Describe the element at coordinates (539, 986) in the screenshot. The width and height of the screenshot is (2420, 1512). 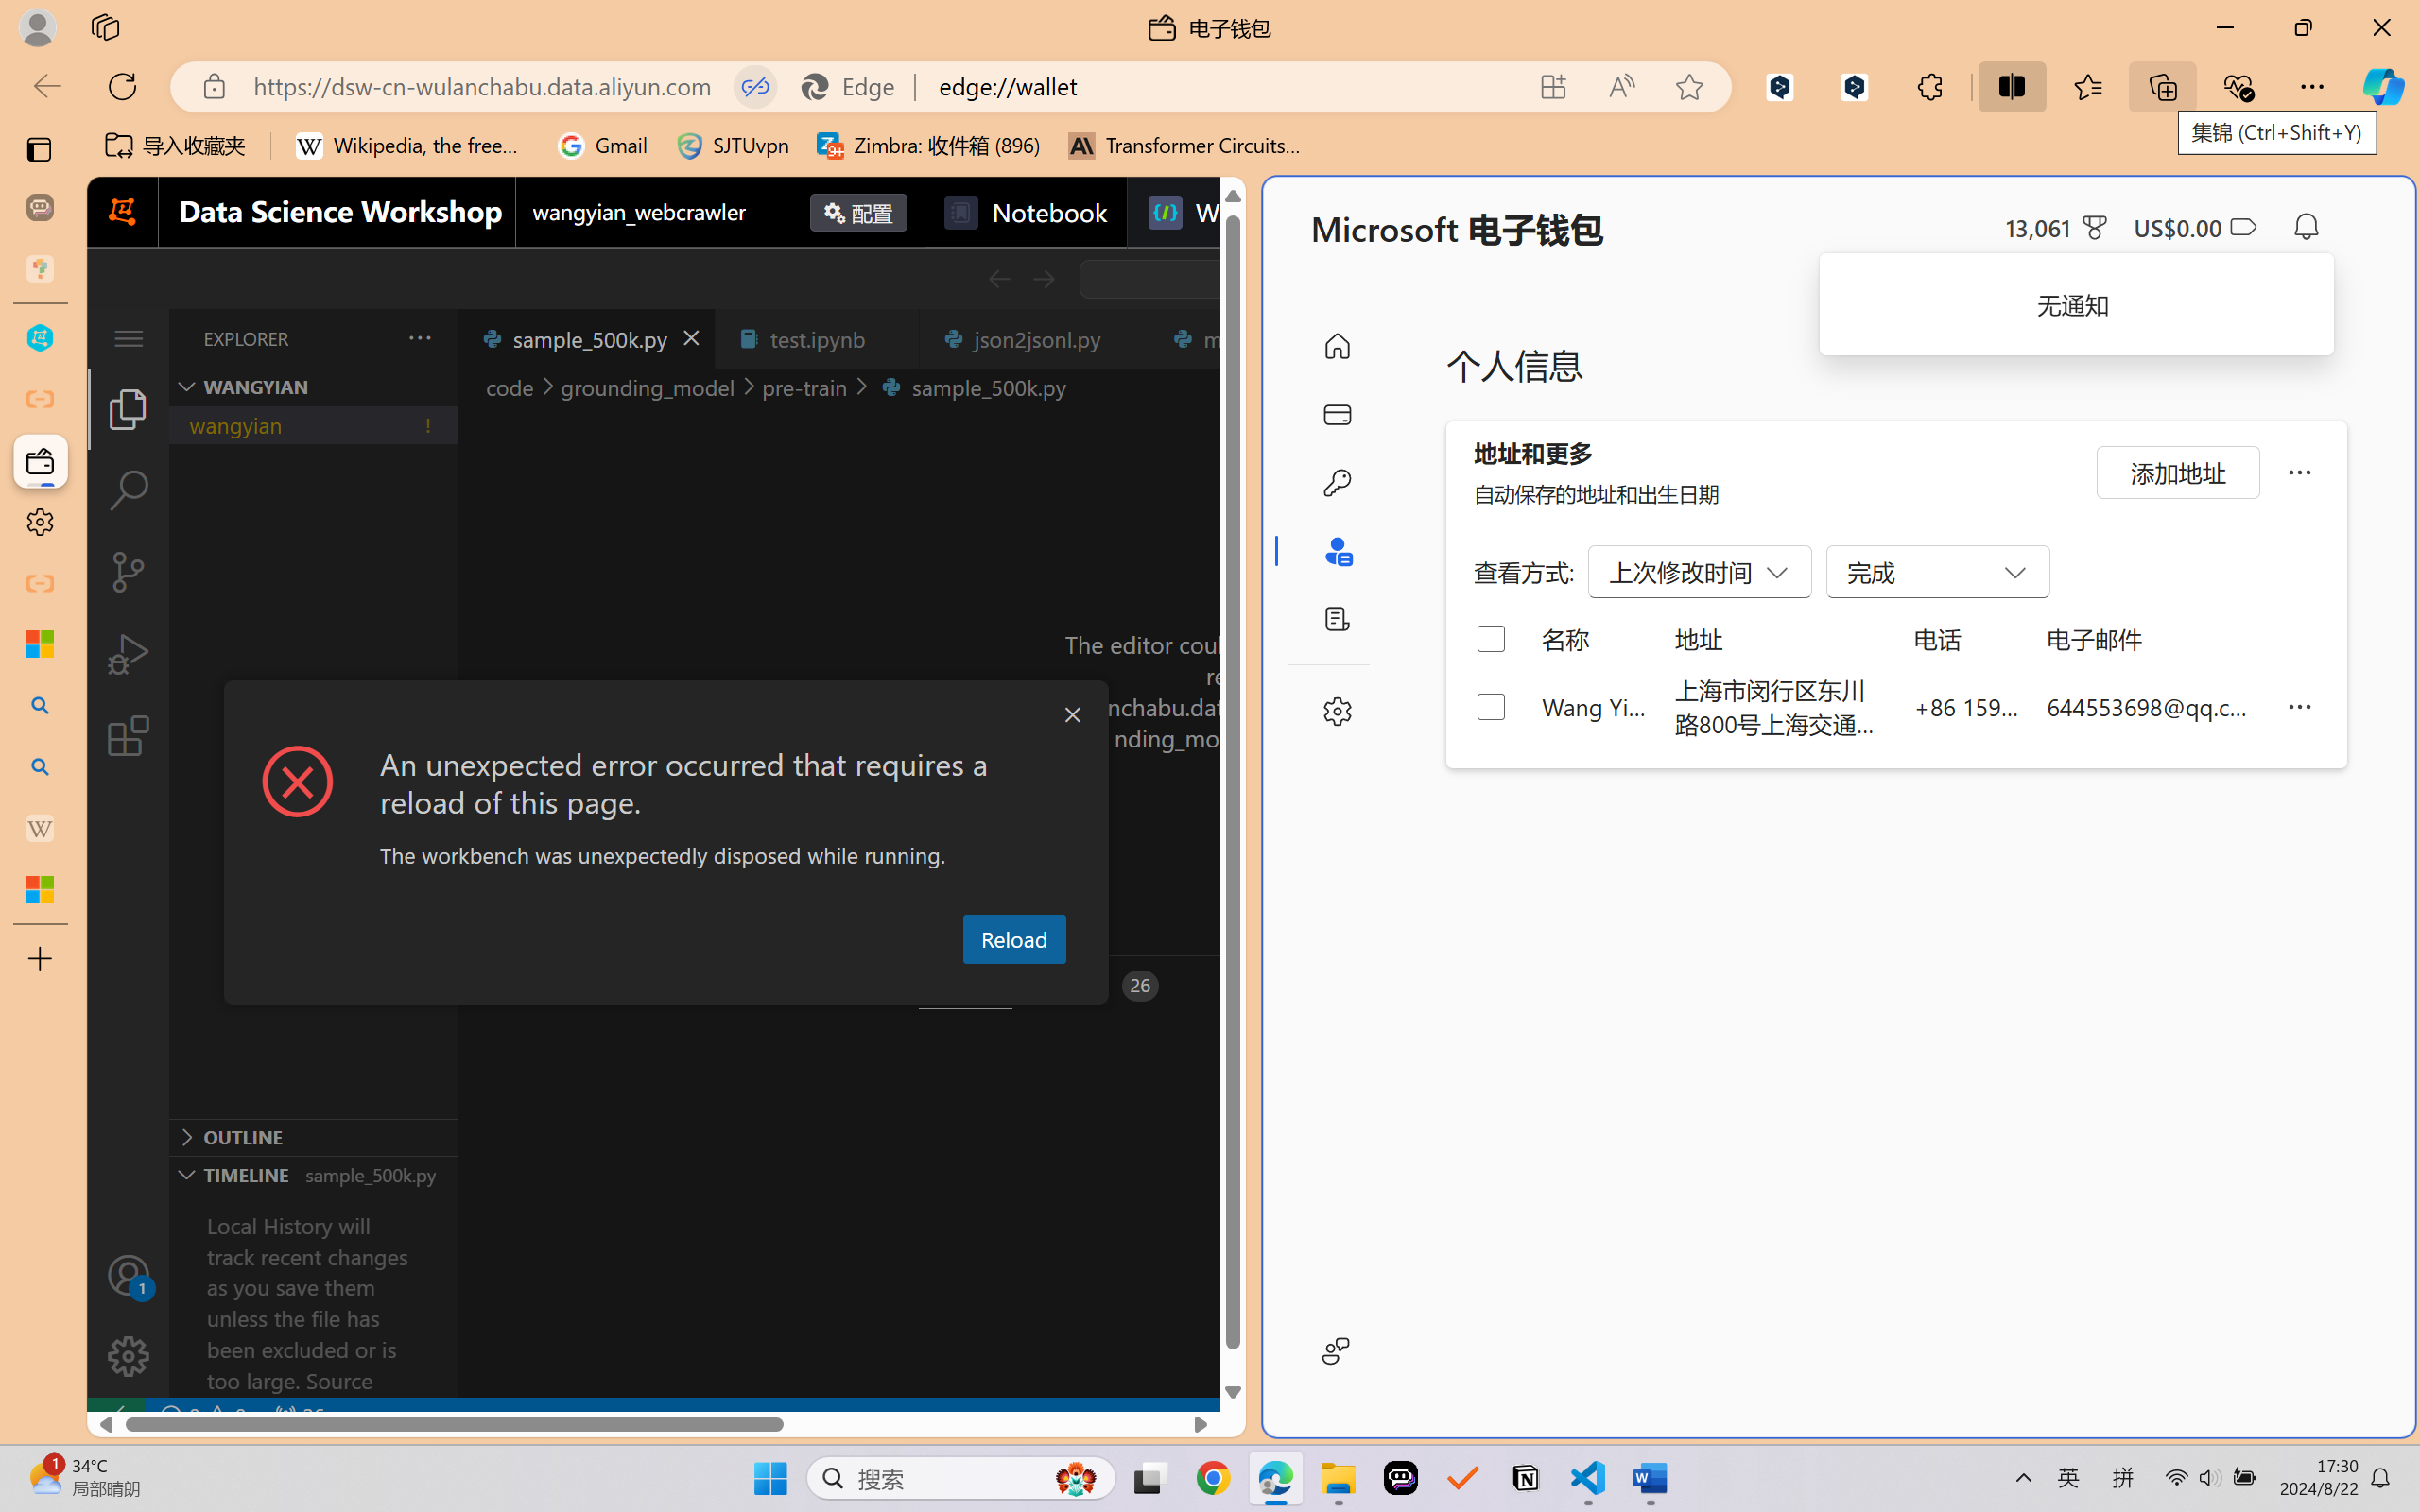
I see `Problems (Ctrl+Shift+M)` at that location.